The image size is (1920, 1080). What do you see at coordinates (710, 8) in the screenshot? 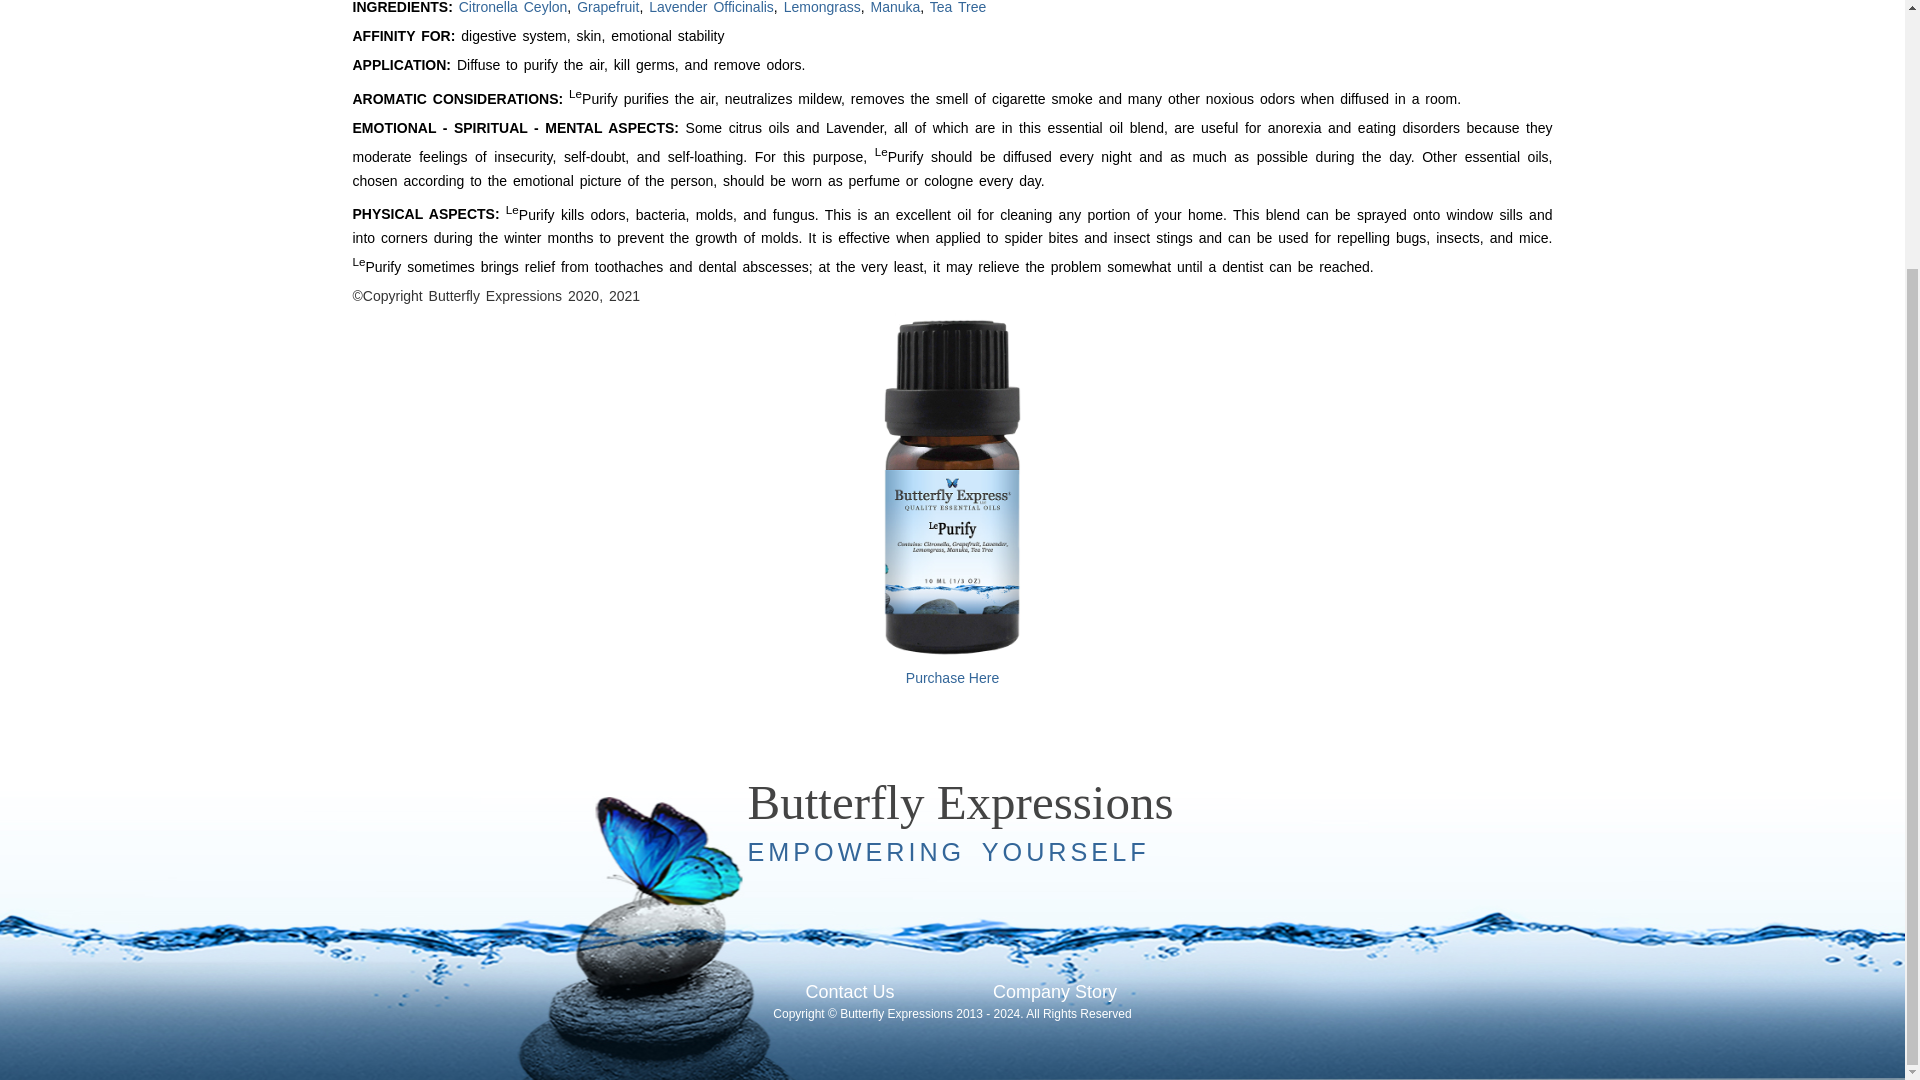
I see `Lavender Officinalis` at bounding box center [710, 8].